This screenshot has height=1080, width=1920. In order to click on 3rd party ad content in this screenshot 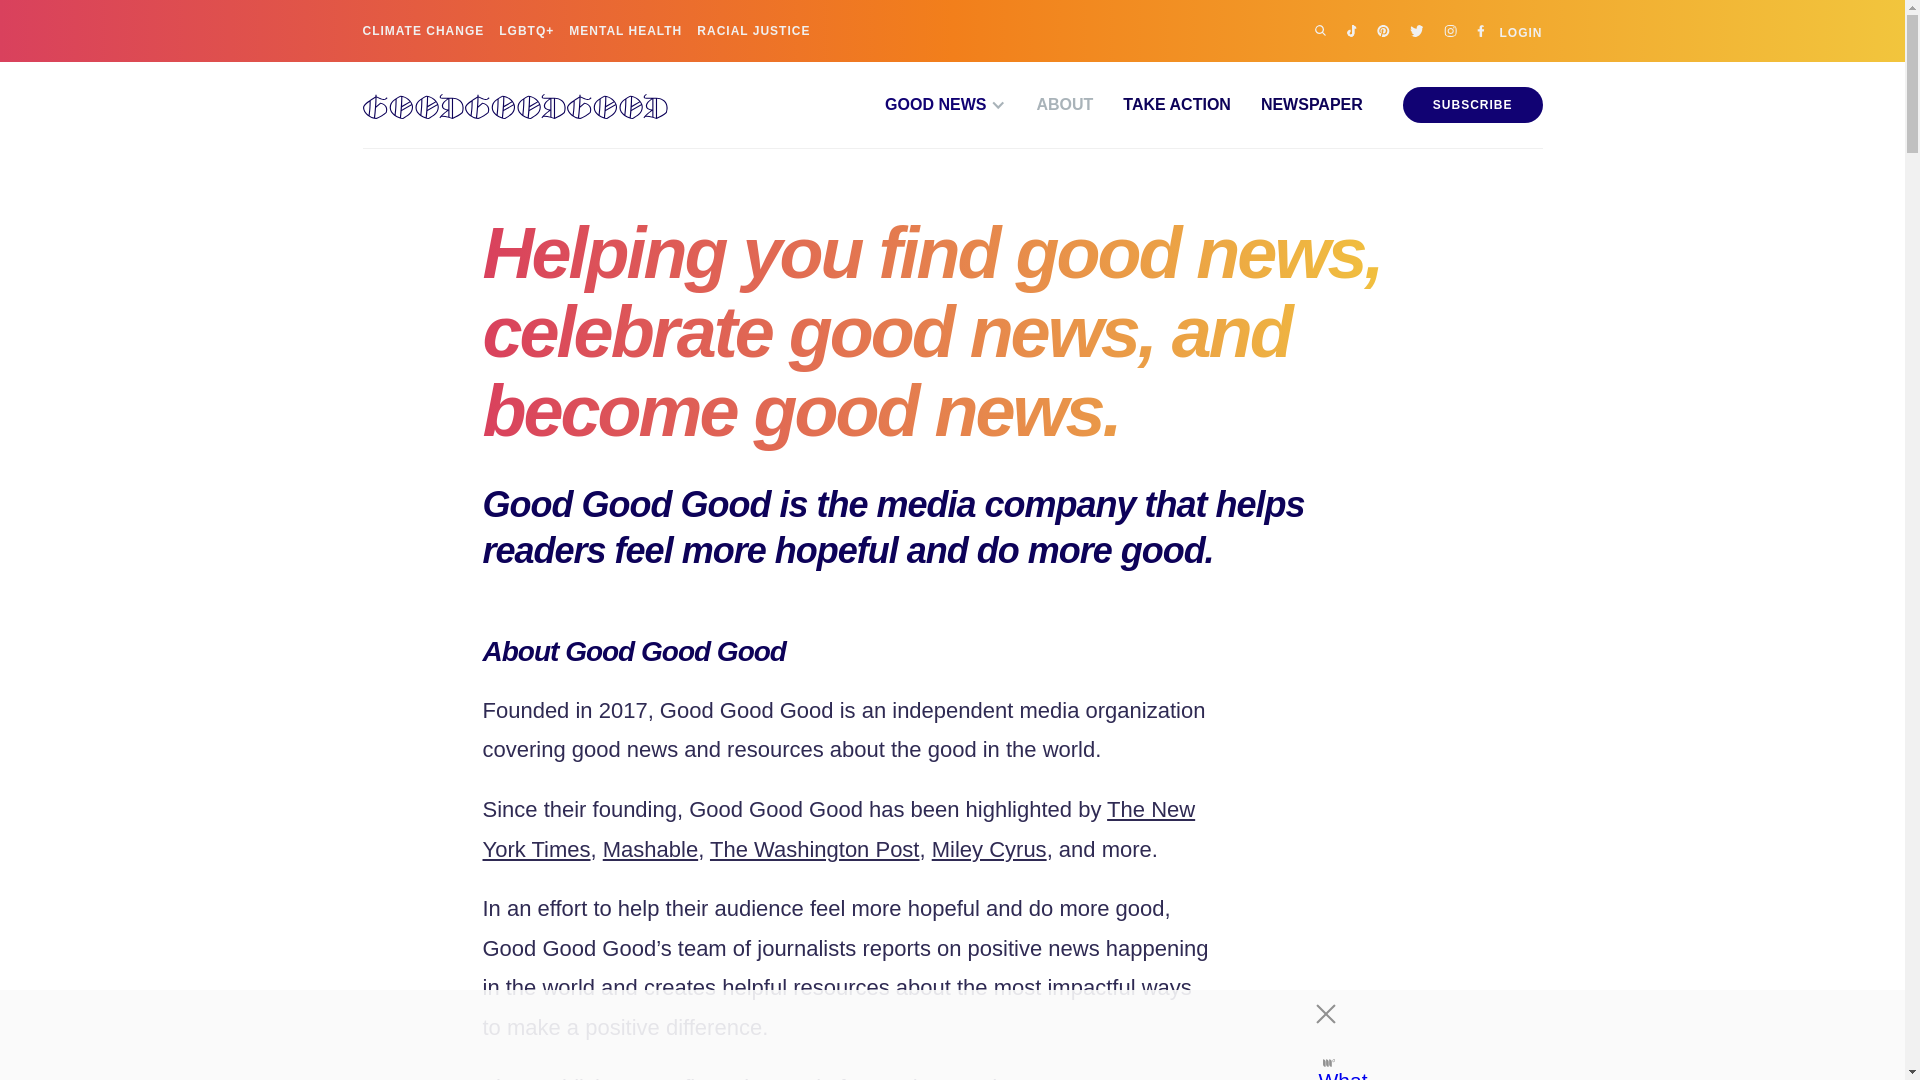, I will do `click(934, 1035)`.